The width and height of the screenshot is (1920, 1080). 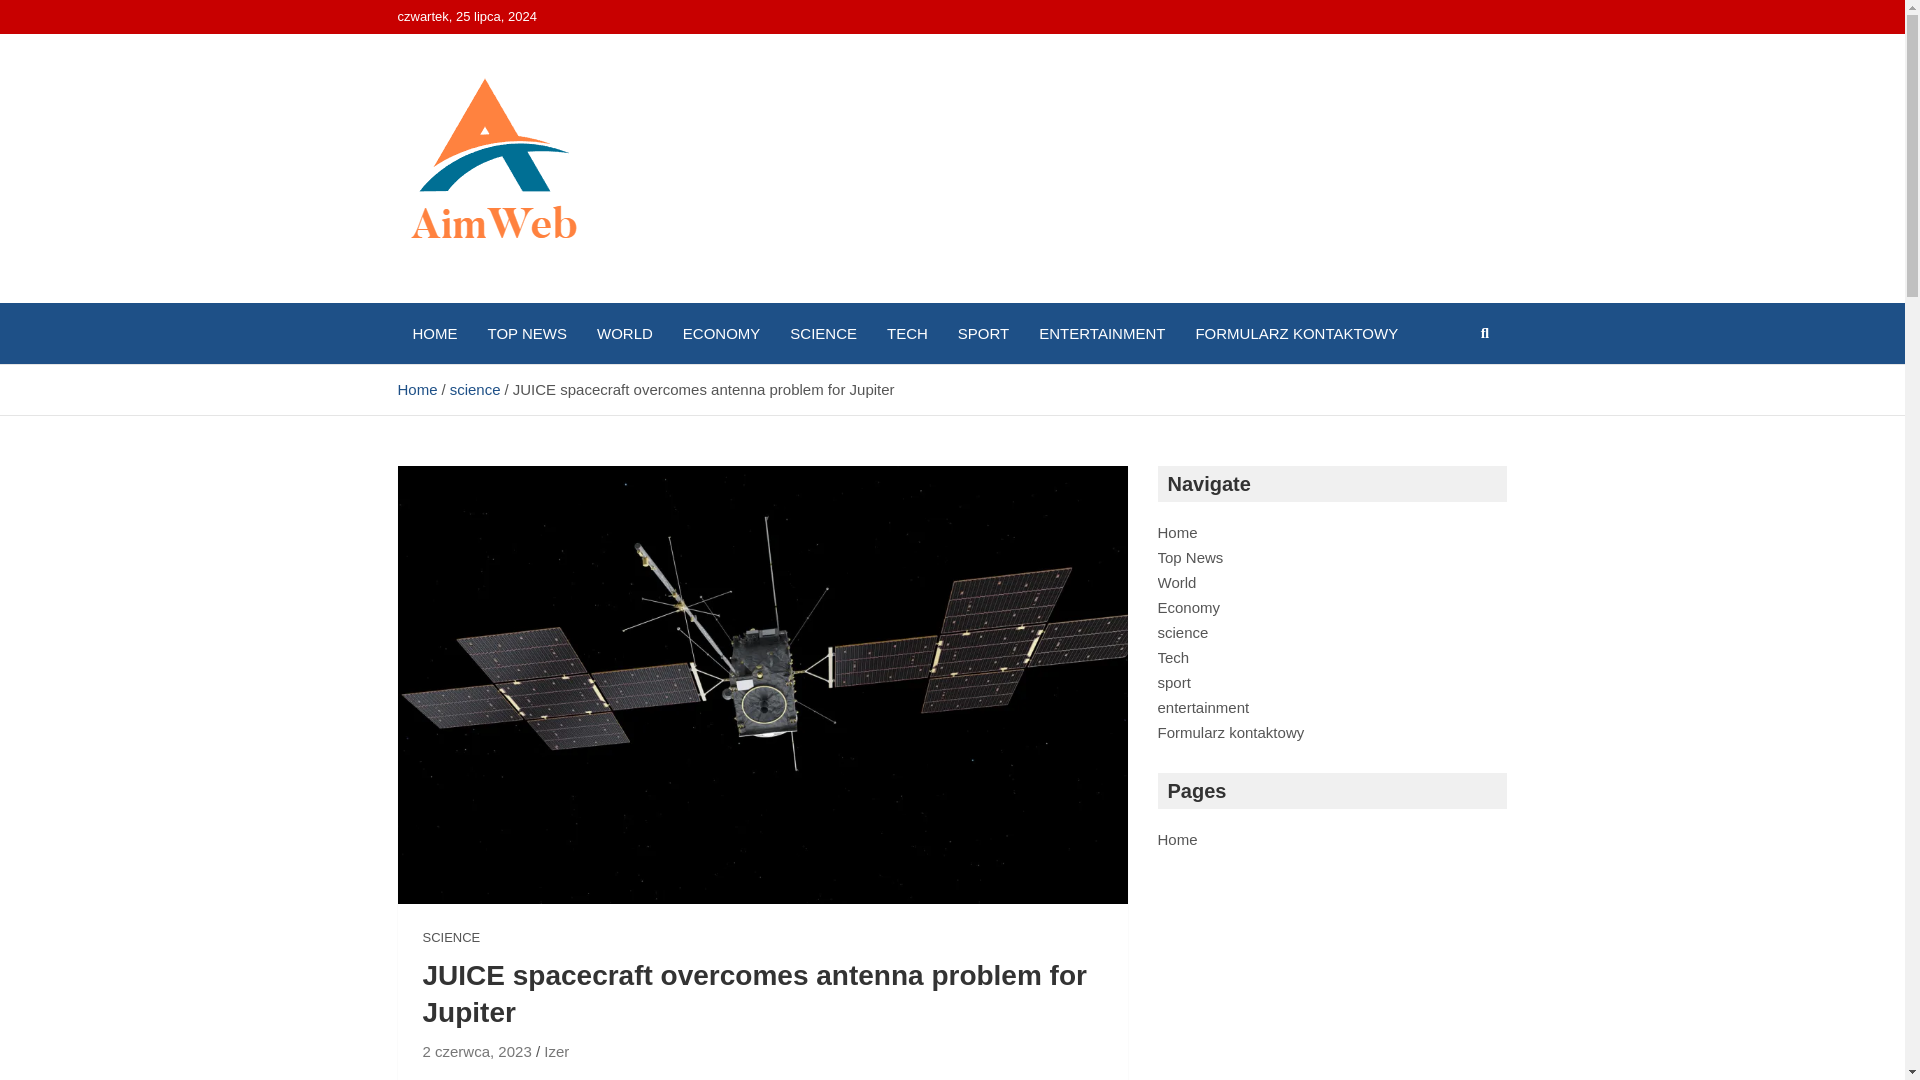 What do you see at coordinates (1203, 707) in the screenshot?
I see `entertainment` at bounding box center [1203, 707].